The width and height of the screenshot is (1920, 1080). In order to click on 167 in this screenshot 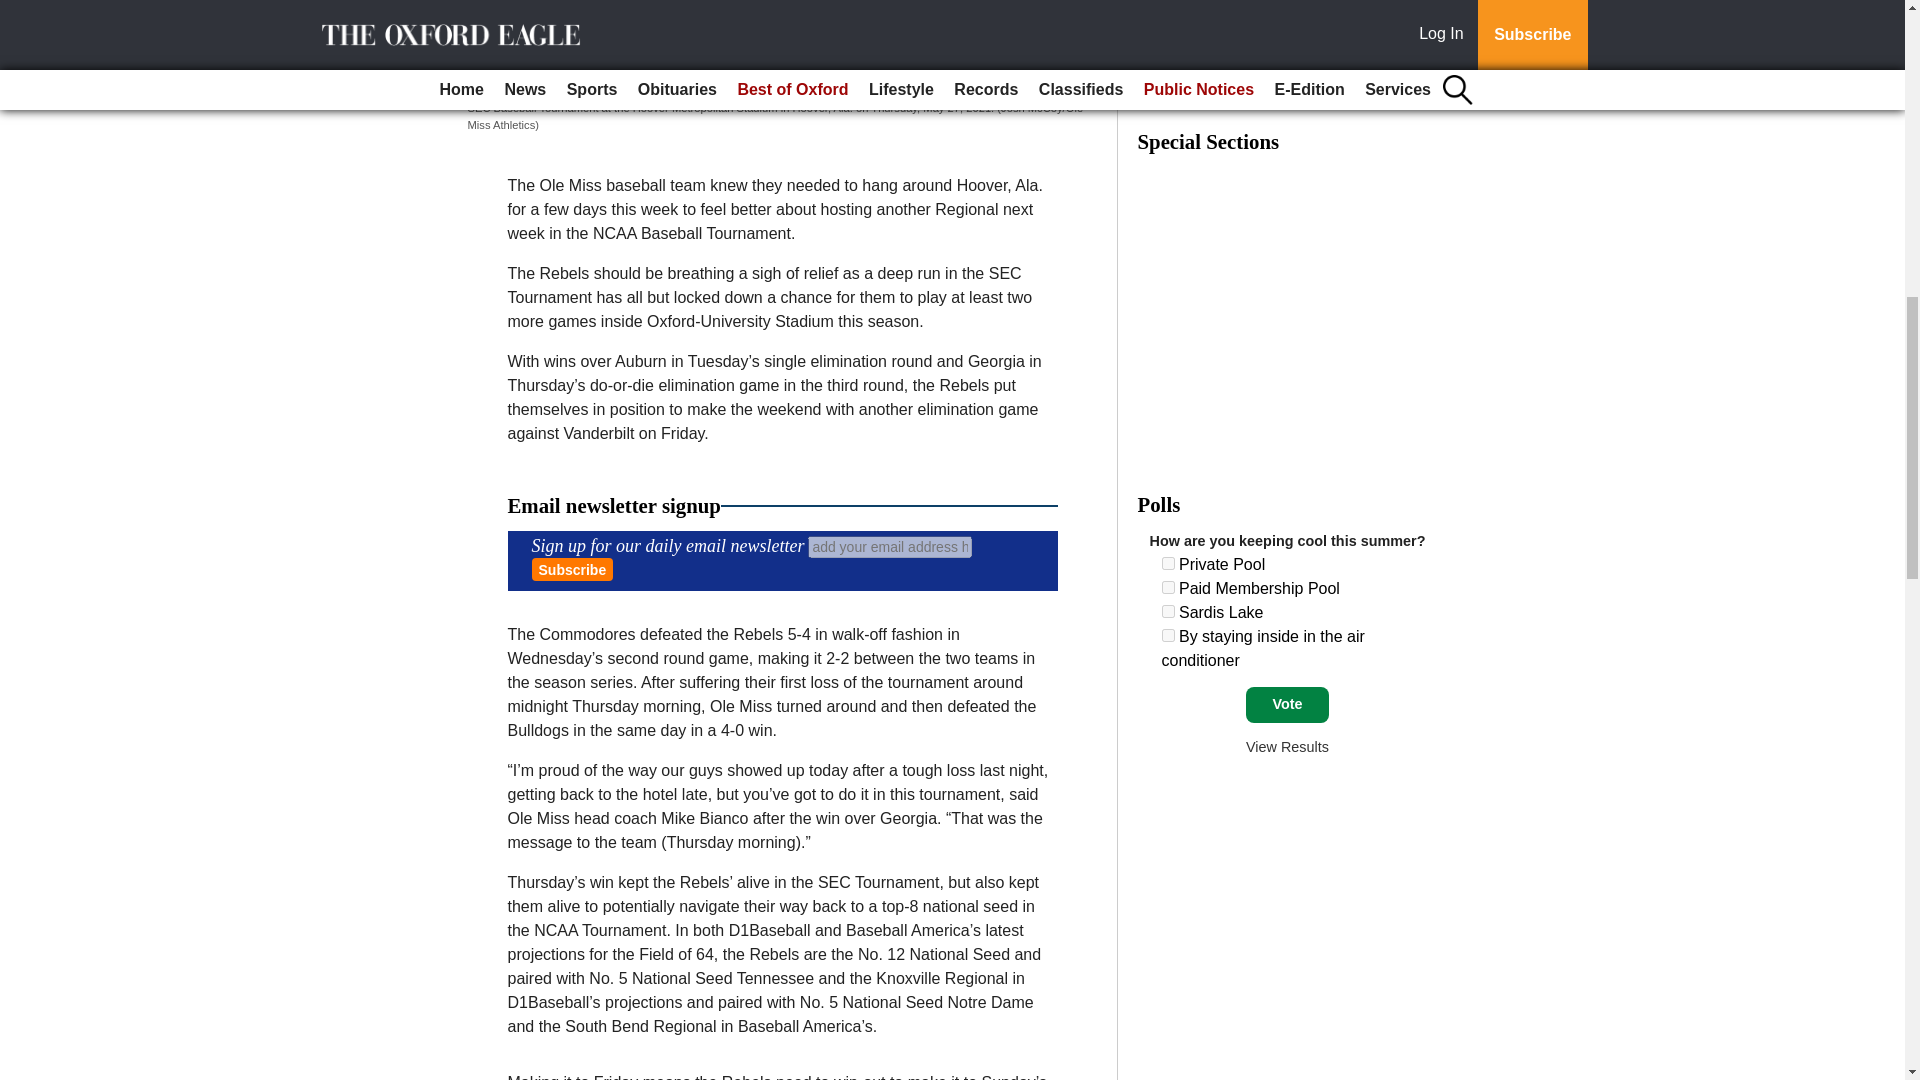, I will do `click(1168, 634)`.